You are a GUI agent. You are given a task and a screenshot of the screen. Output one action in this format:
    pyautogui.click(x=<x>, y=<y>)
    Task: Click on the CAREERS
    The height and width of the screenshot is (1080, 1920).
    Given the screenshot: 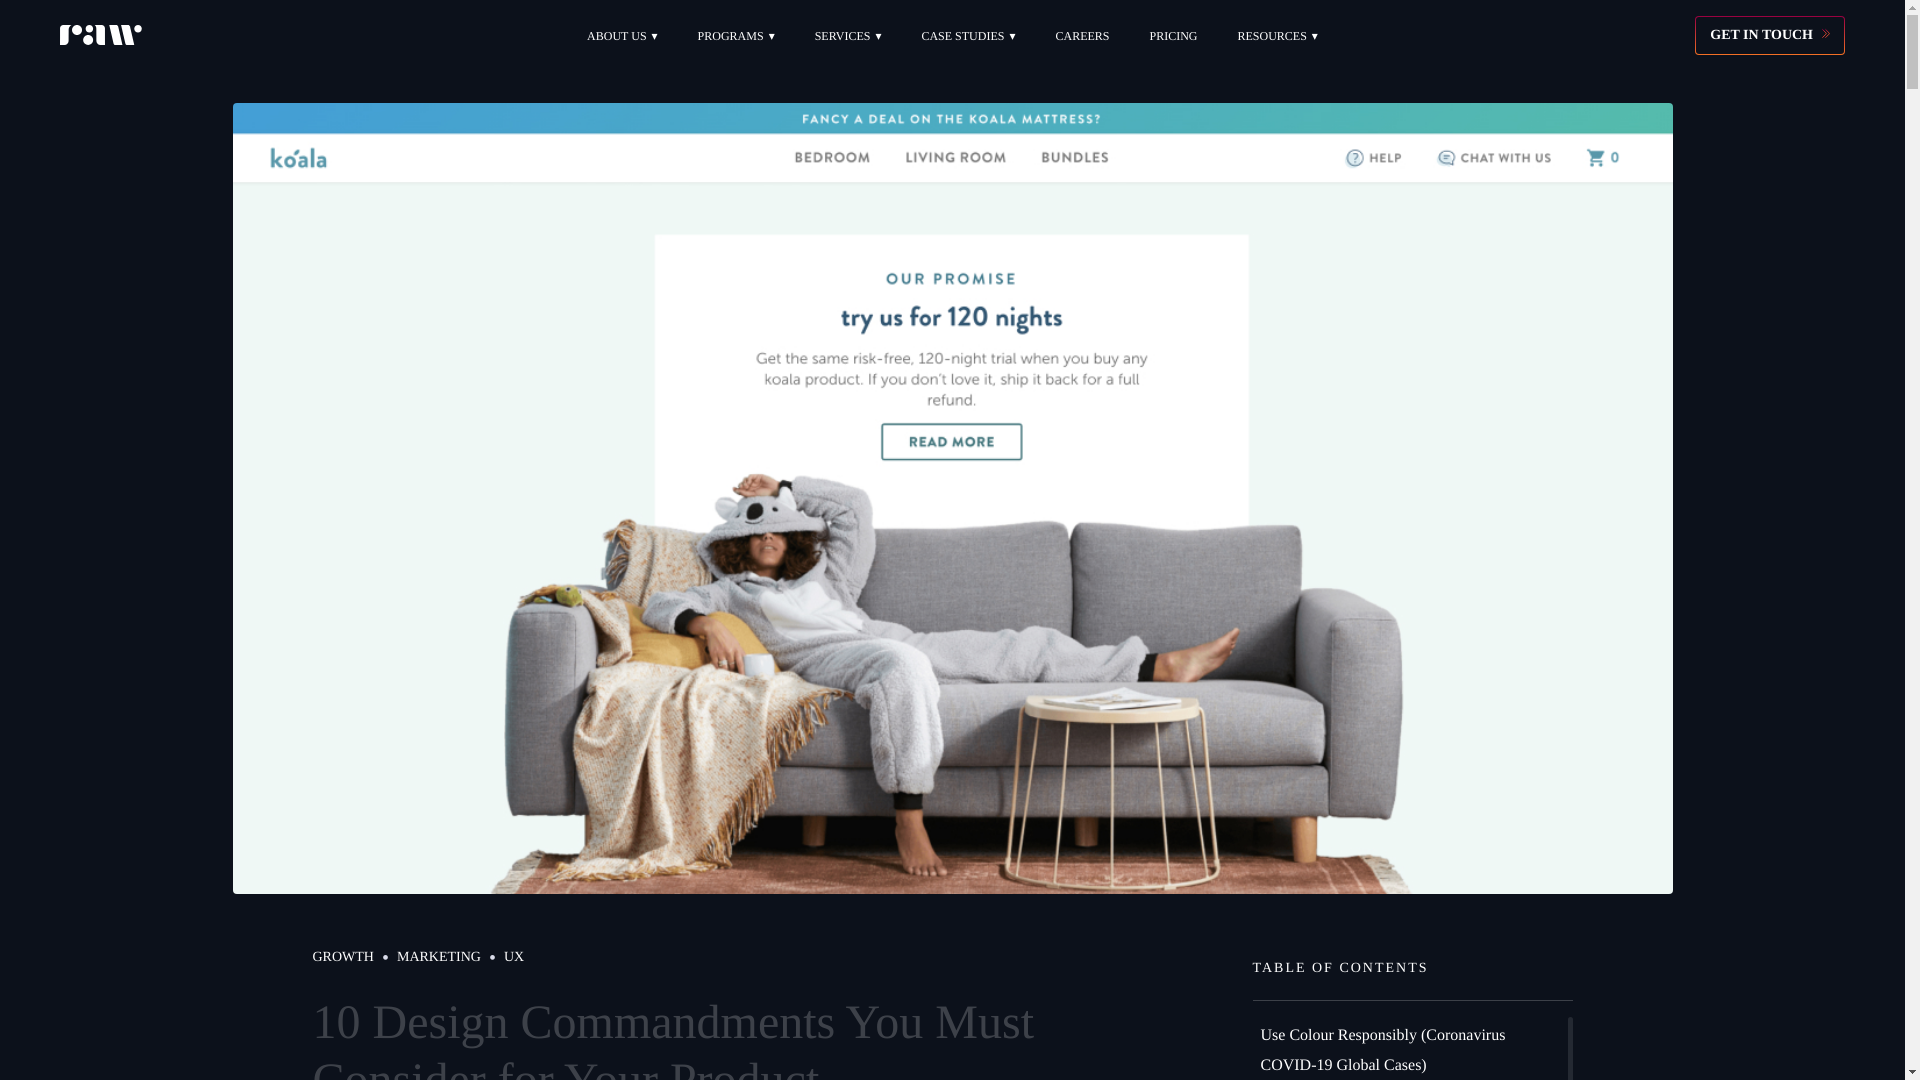 What is the action you would take?
    pyautogui.click(x=1082, y=34)
    